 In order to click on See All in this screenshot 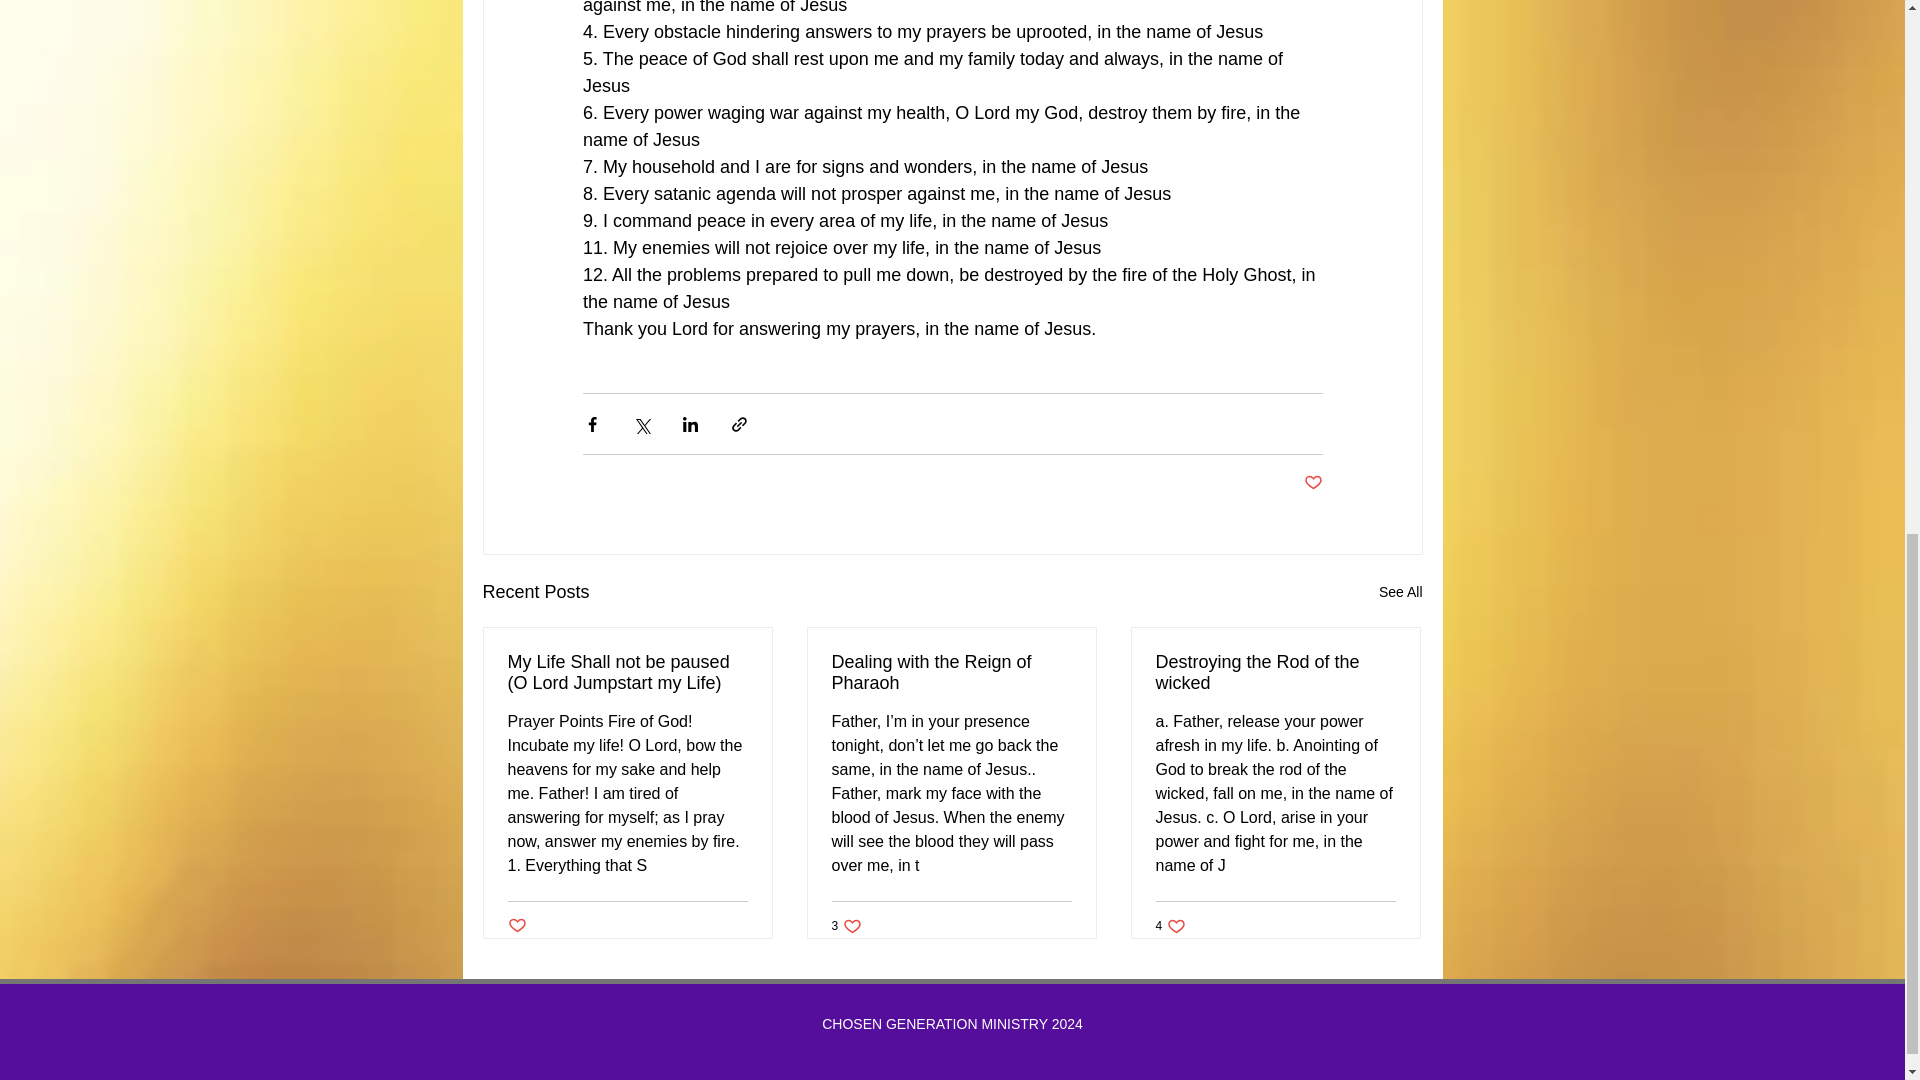, I will do `click(1400, 592)`.